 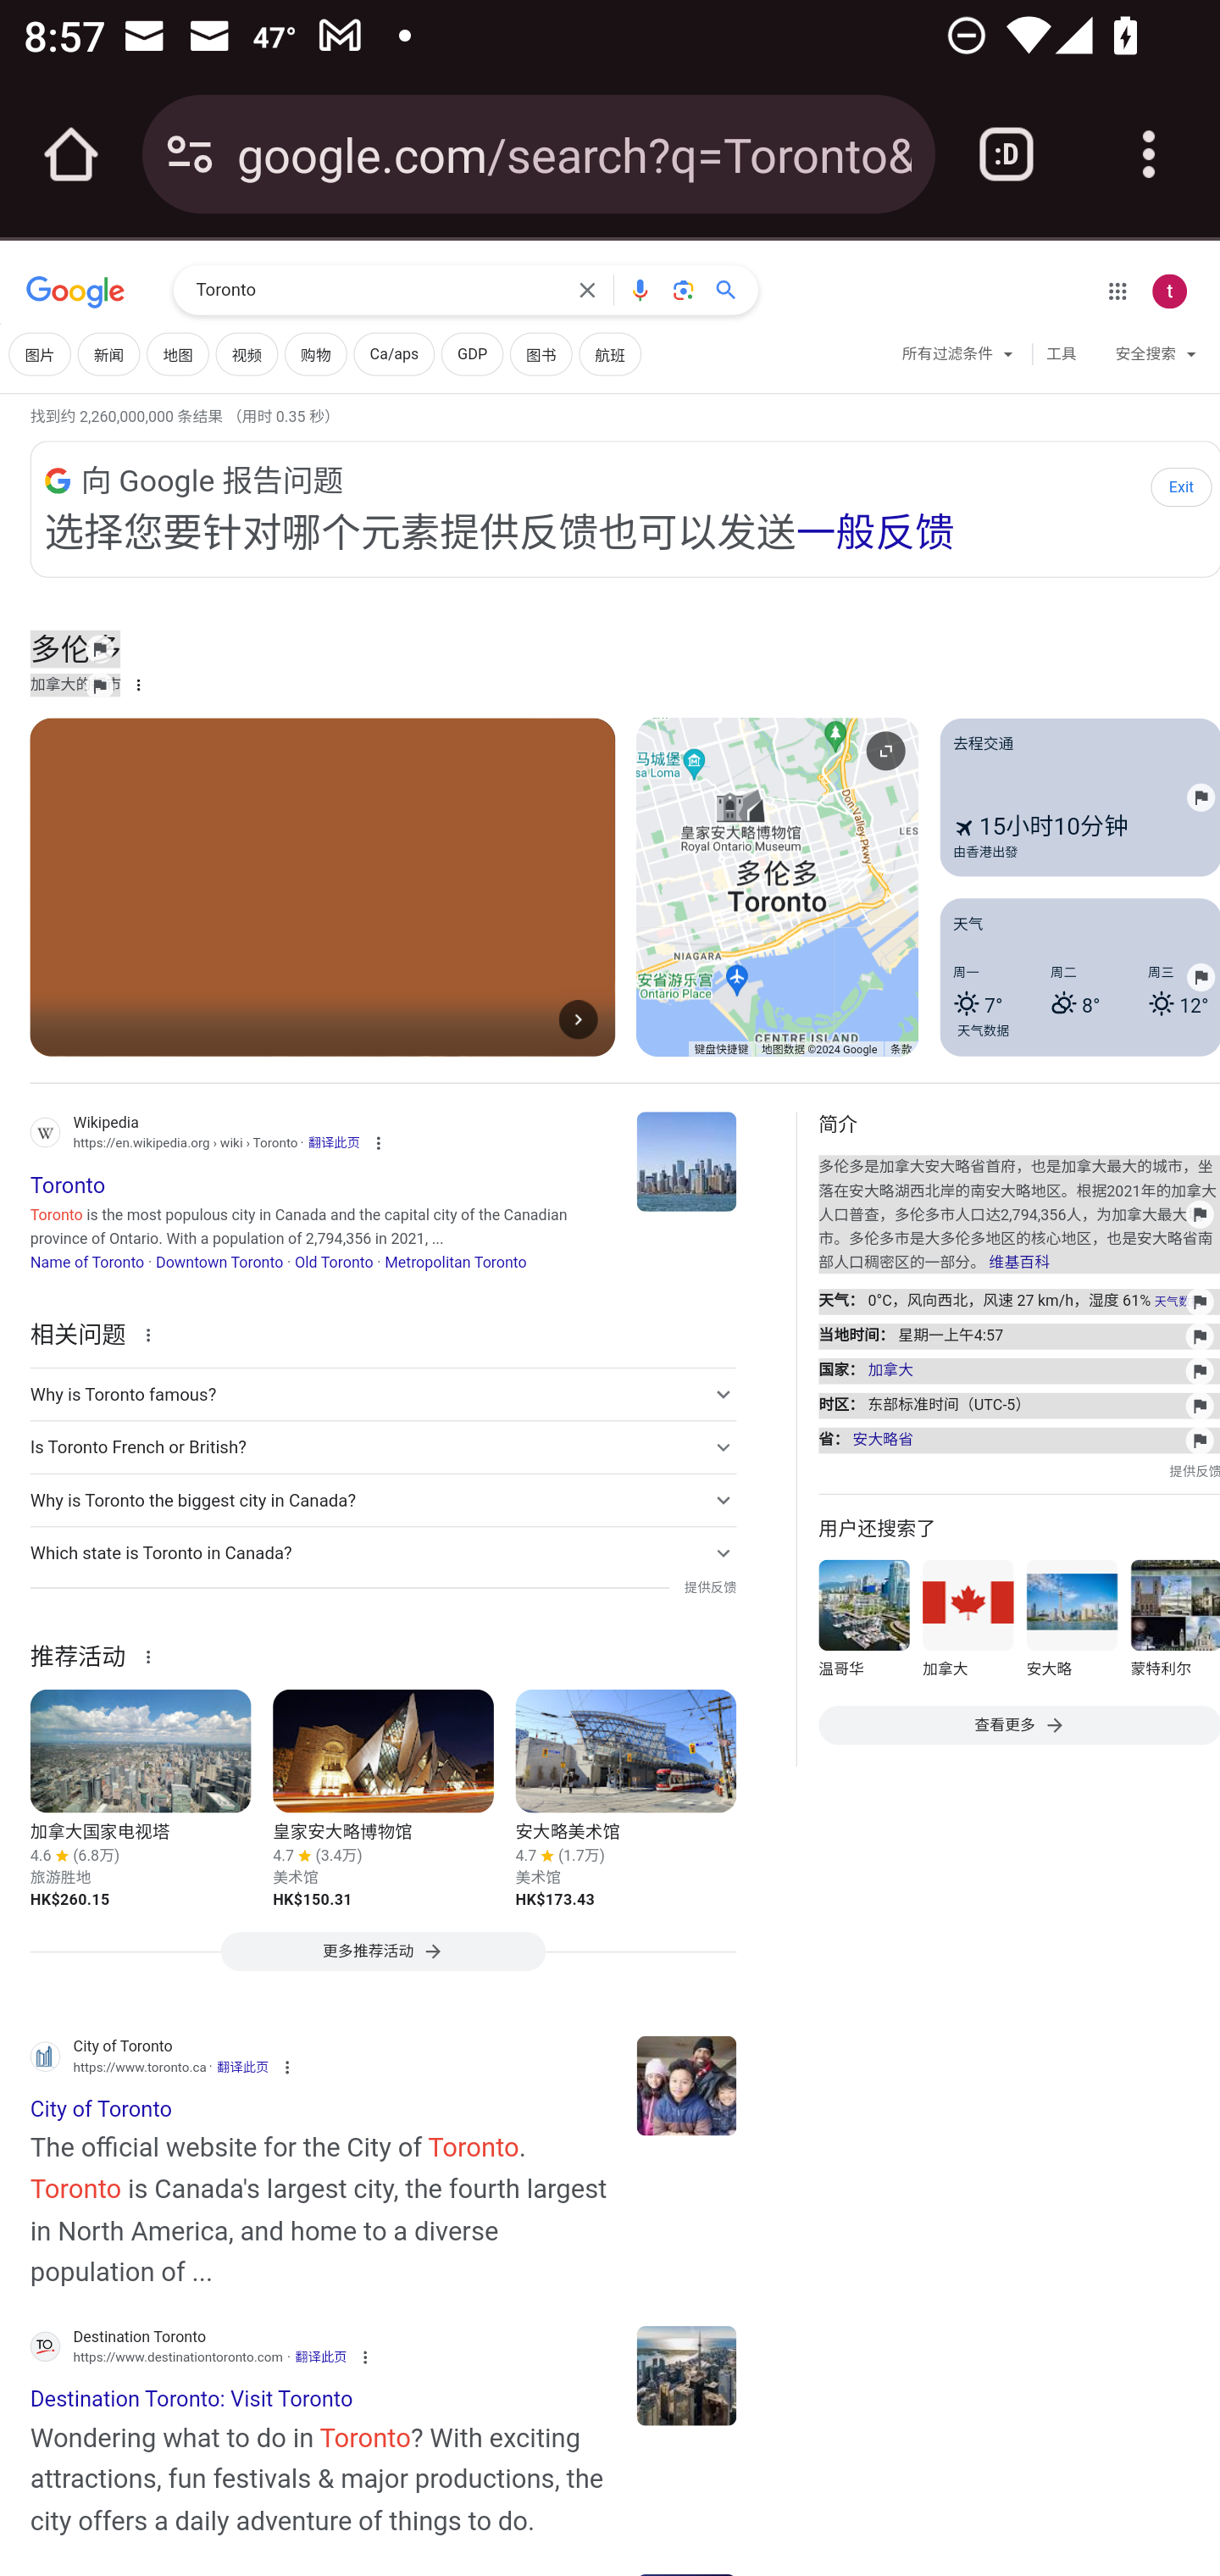 What do you see at coordinates (683, 290) in the screenshot?
I see `按图搜索` at bounding box center [683, 290].